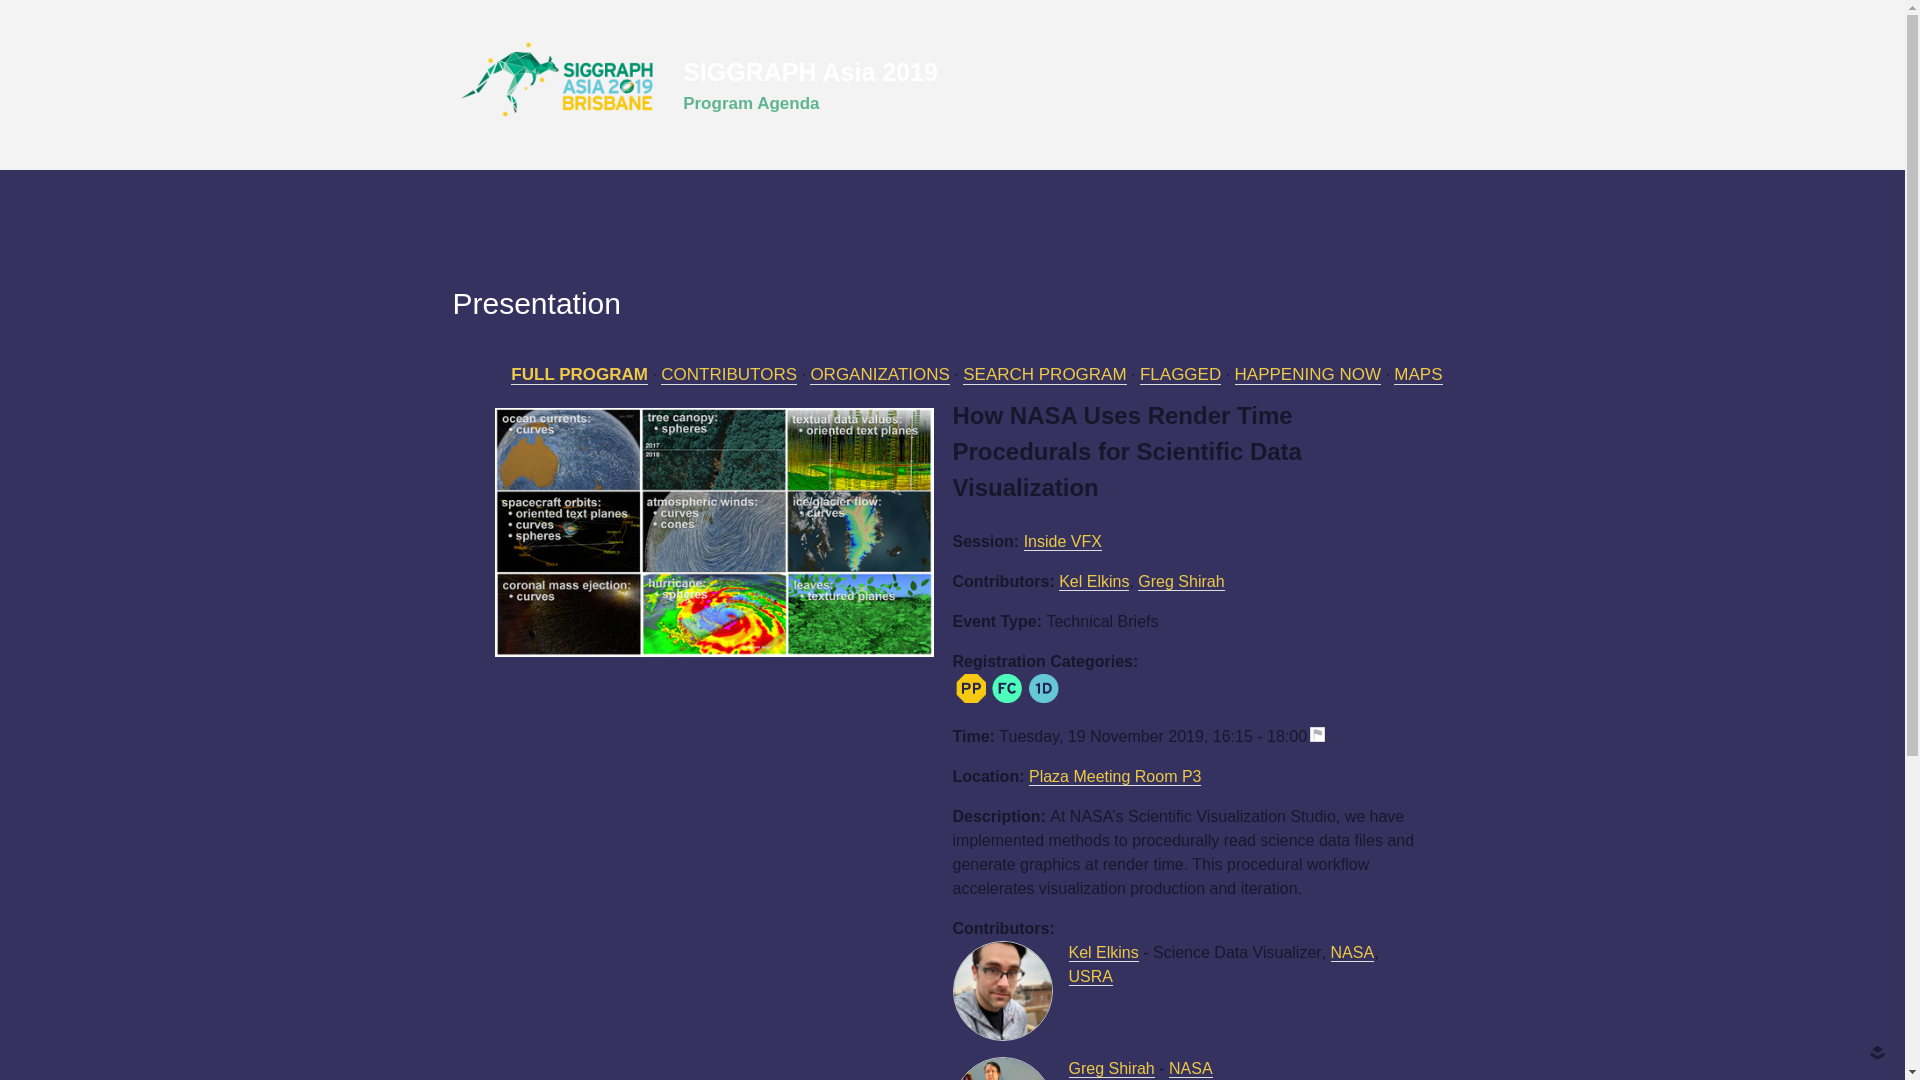 The width and height of the screenshot is (1920, 1080). I want to click on MAPS, so click(1417, 374).